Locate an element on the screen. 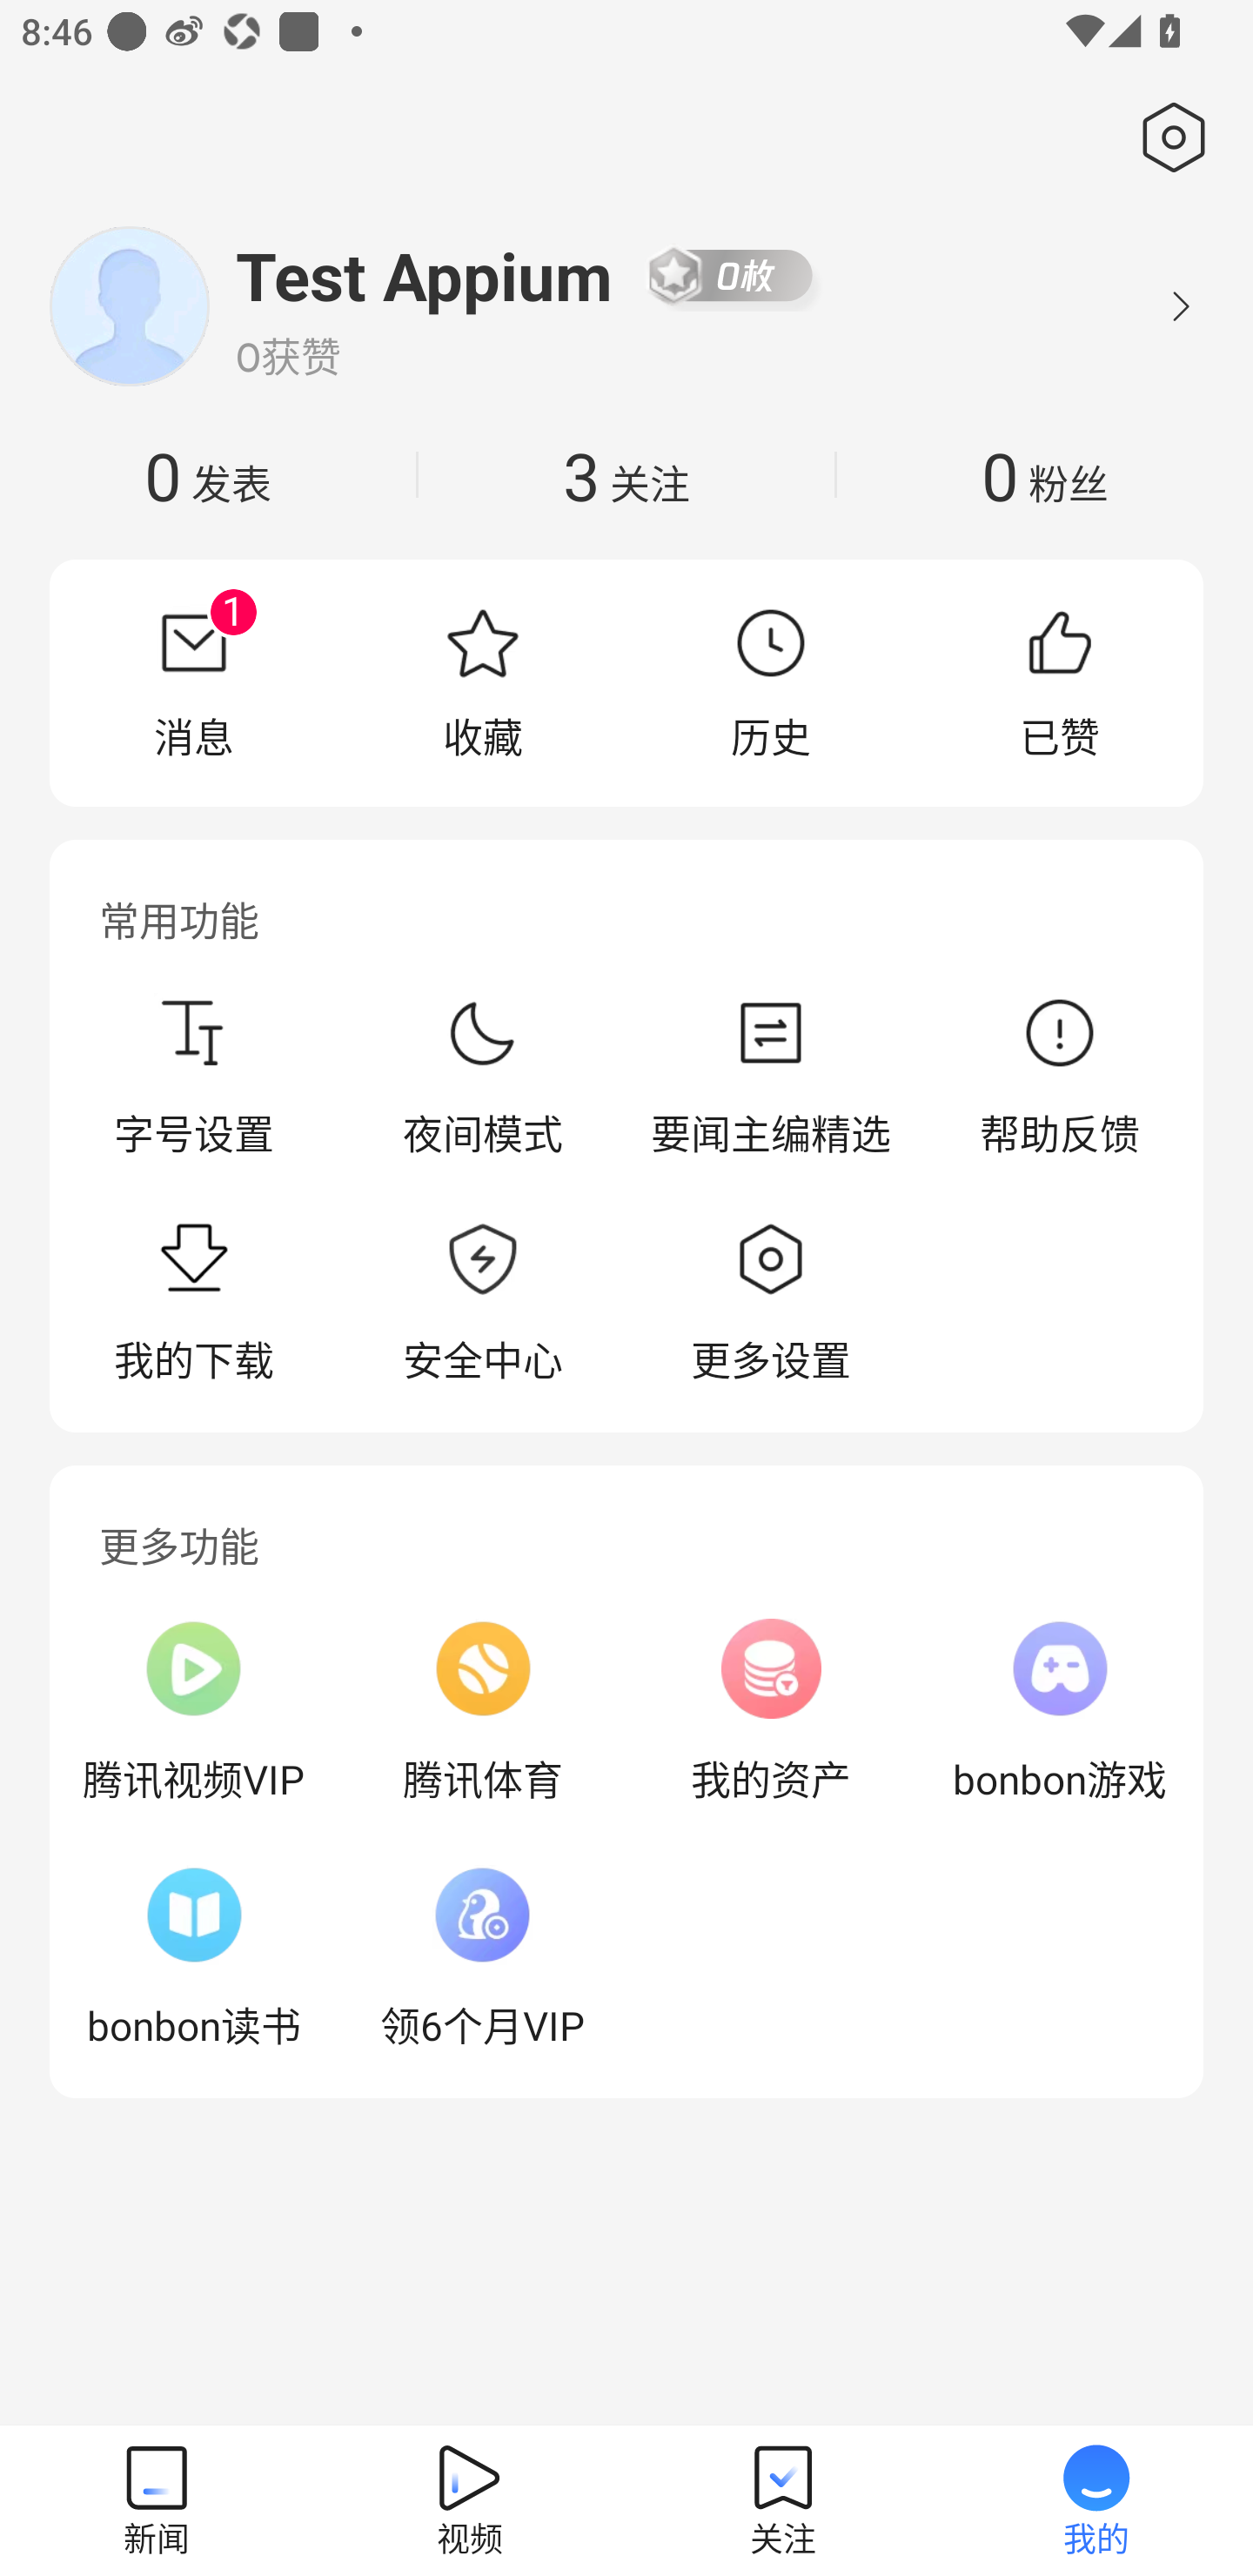 This screenshot has width=1253, height=2576. 腾讯视频VIP，可点击 is located at coordinates (193, 1711).